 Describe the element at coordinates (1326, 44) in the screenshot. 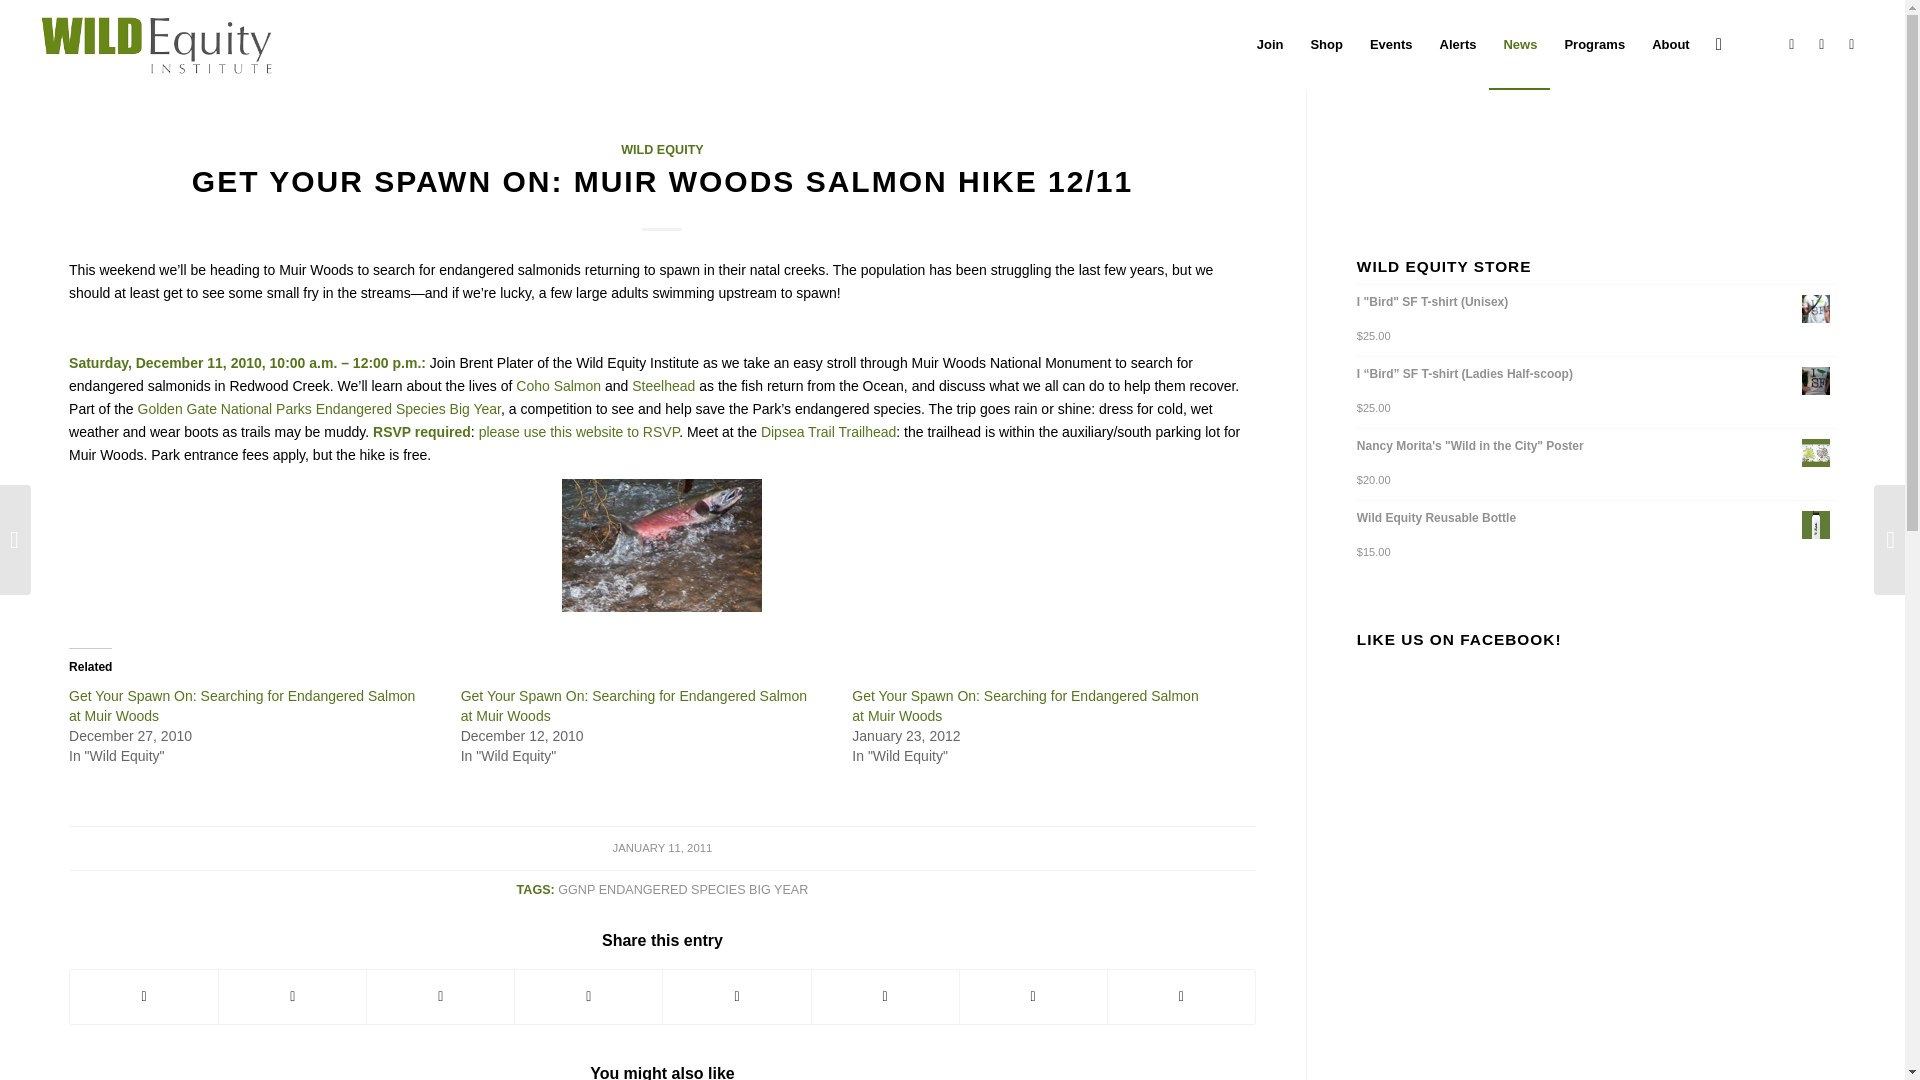

I see `Shop` at that location.